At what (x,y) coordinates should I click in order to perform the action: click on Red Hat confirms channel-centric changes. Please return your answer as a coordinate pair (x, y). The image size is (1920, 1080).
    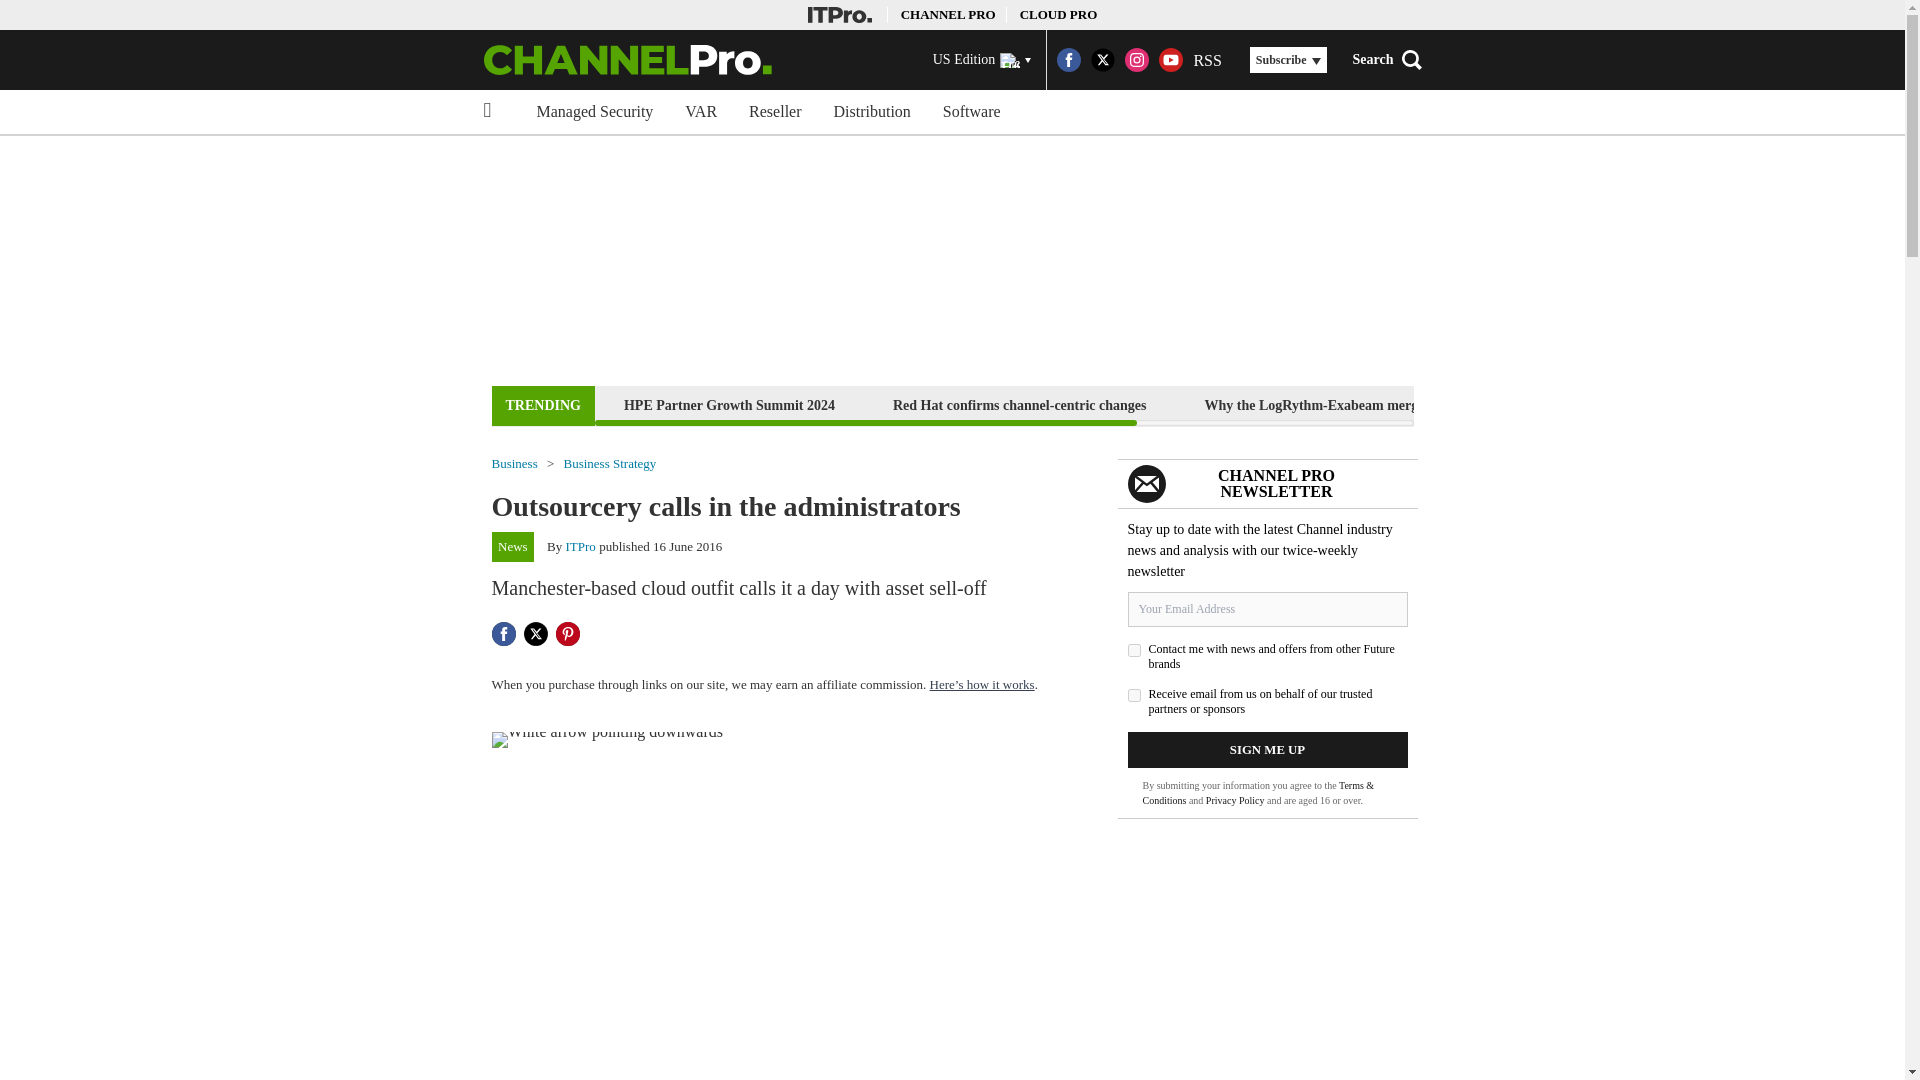
    Looking at the image, I should click on (1019, 405).